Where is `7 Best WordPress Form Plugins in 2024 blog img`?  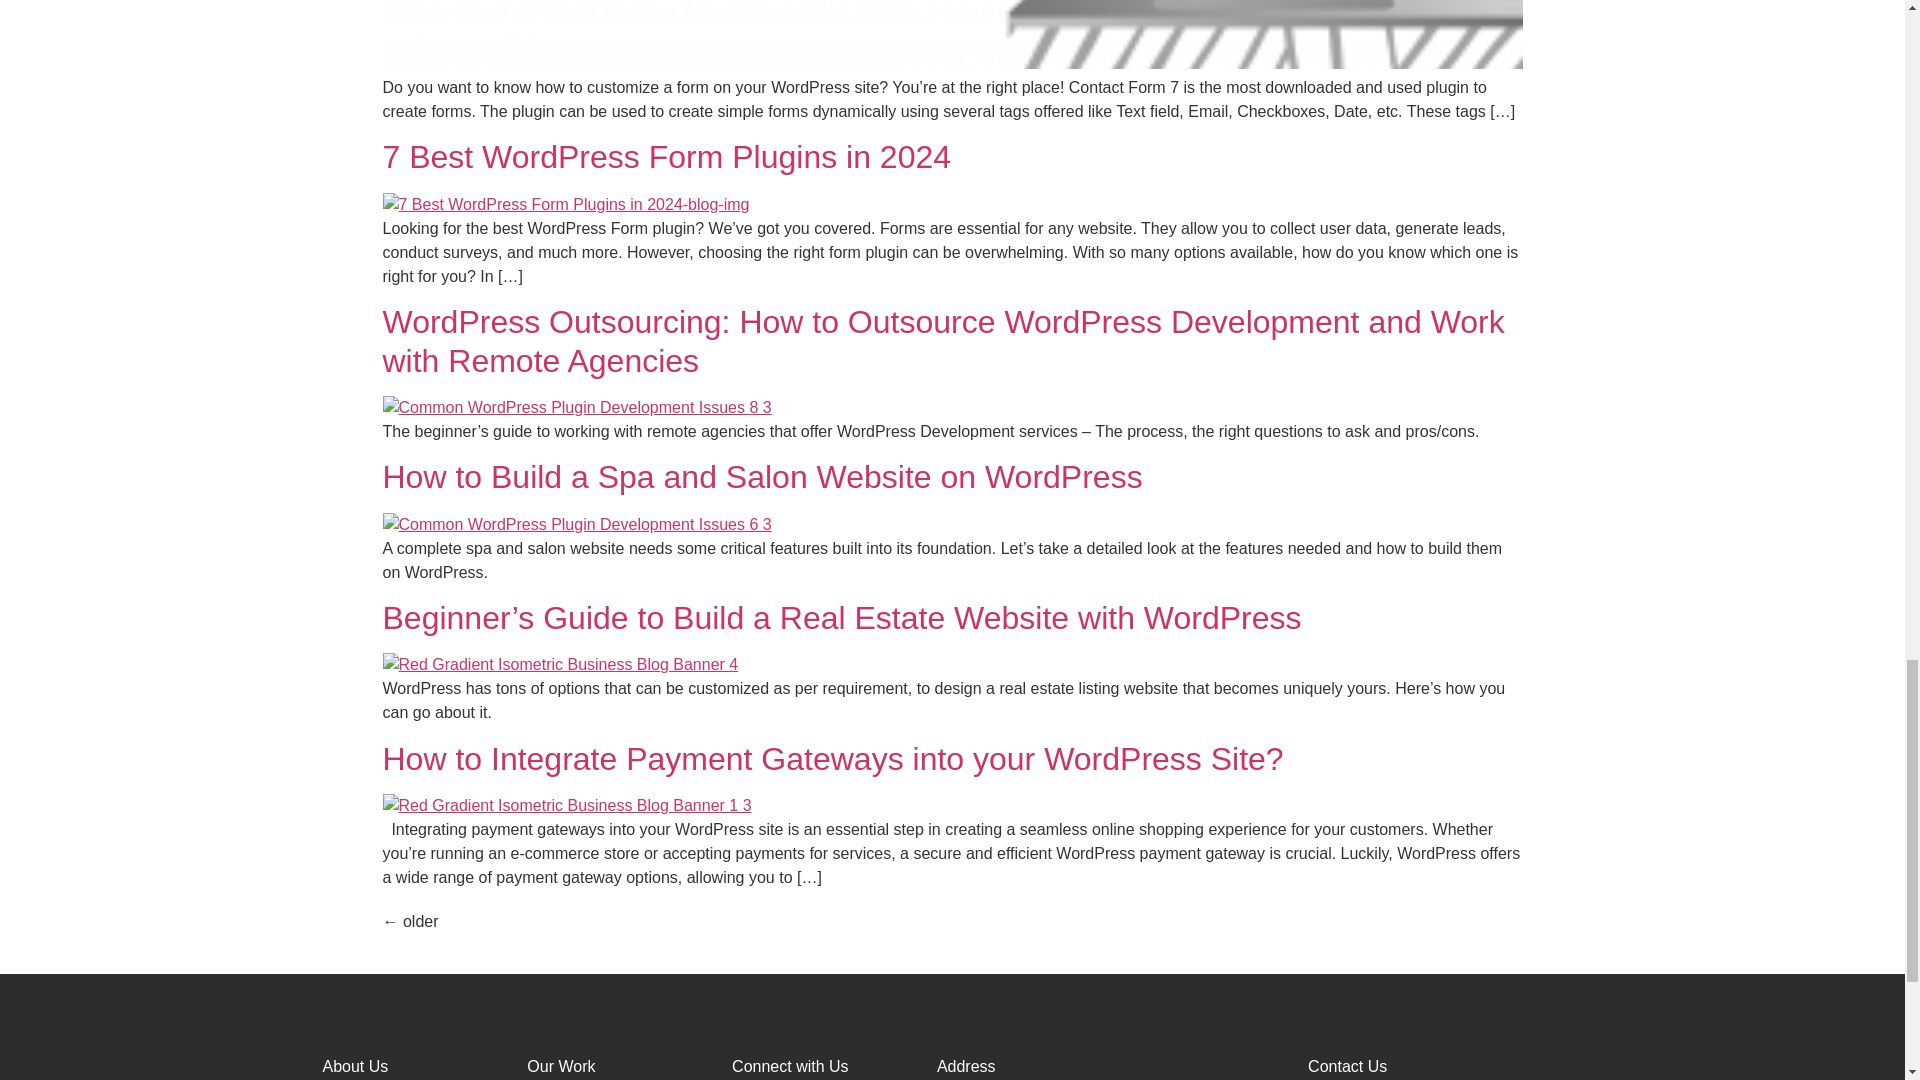
7 Best WordPress Form Plugins in 2024 blog img is located at coordinates (565, 205).